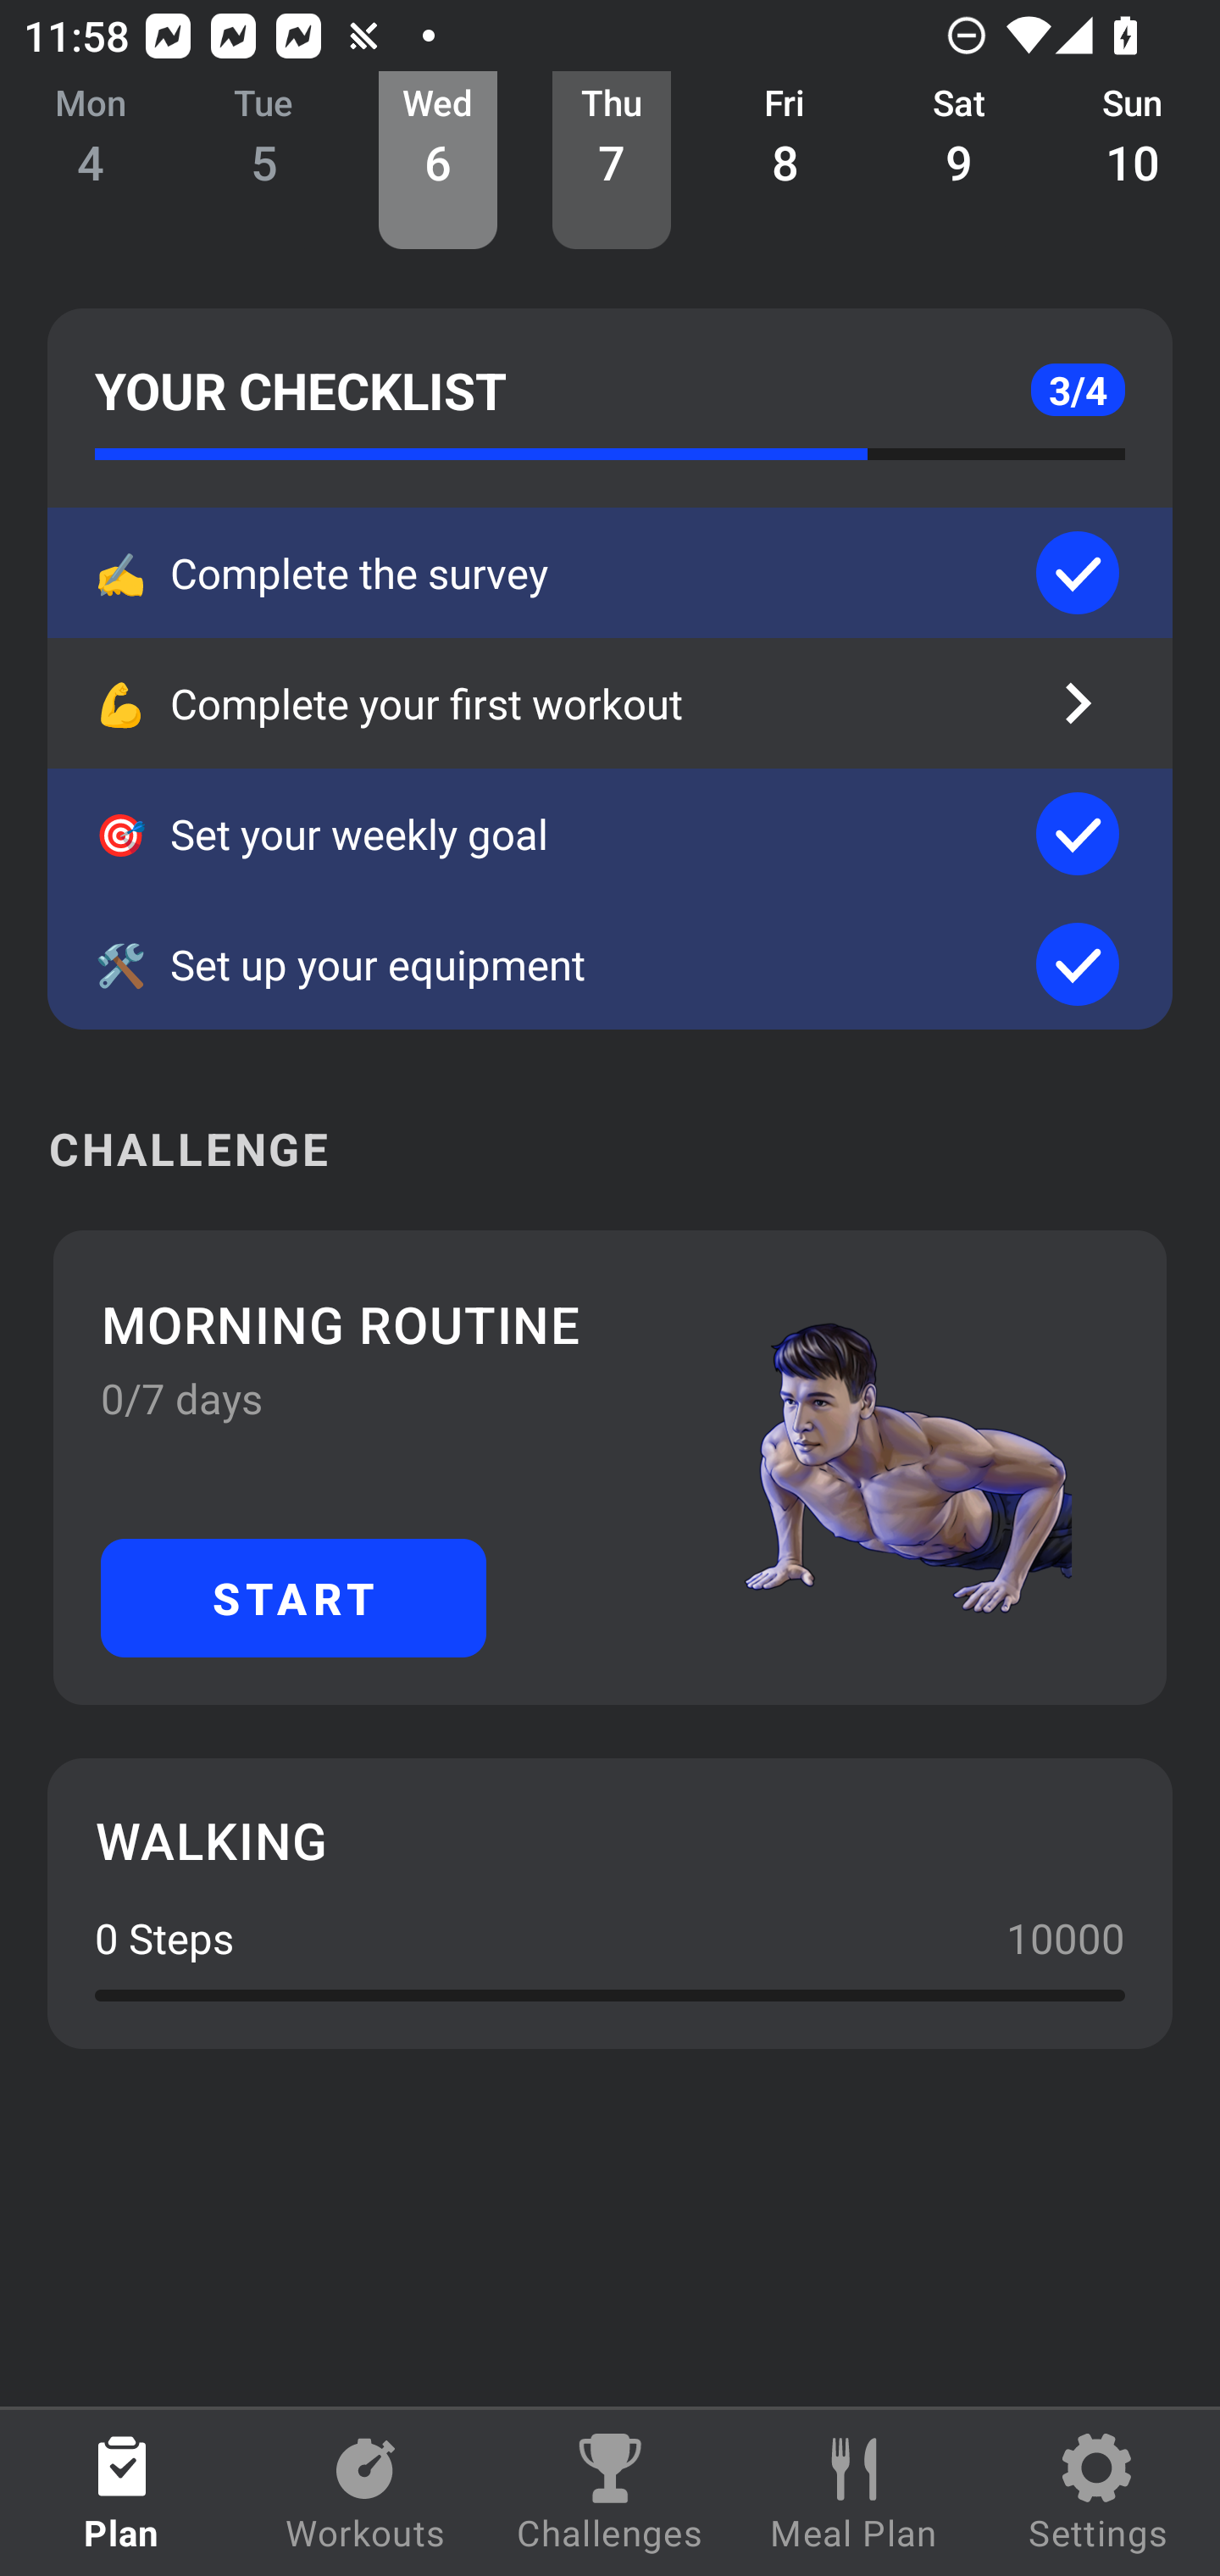 The image size is (1220, 2576). What do you see at coordinates (610, 2493) in the screenshot?
I see ` Challenges ` at bounding box center [610, 2493].